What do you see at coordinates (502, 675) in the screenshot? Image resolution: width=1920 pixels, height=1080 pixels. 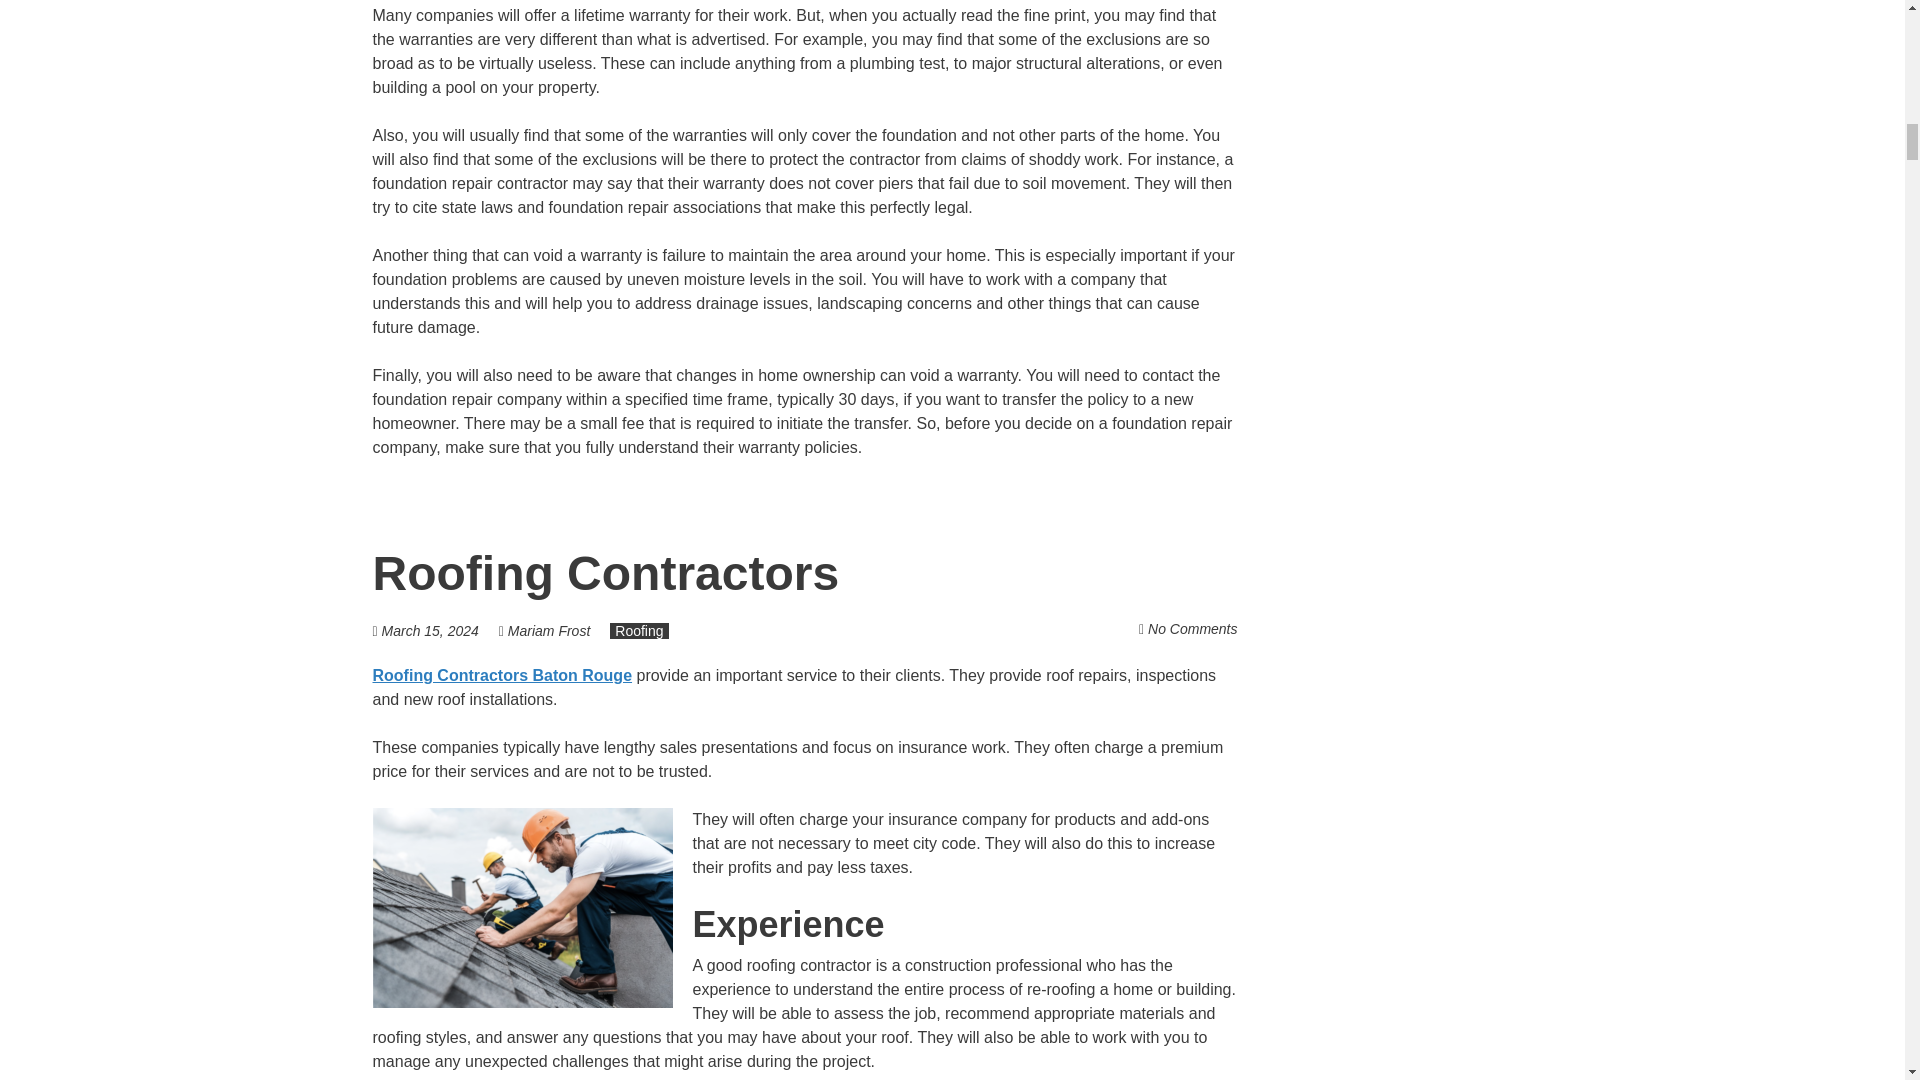 I see `Roofing Contractors Baton Rouge` at bounding box center [502, 675].